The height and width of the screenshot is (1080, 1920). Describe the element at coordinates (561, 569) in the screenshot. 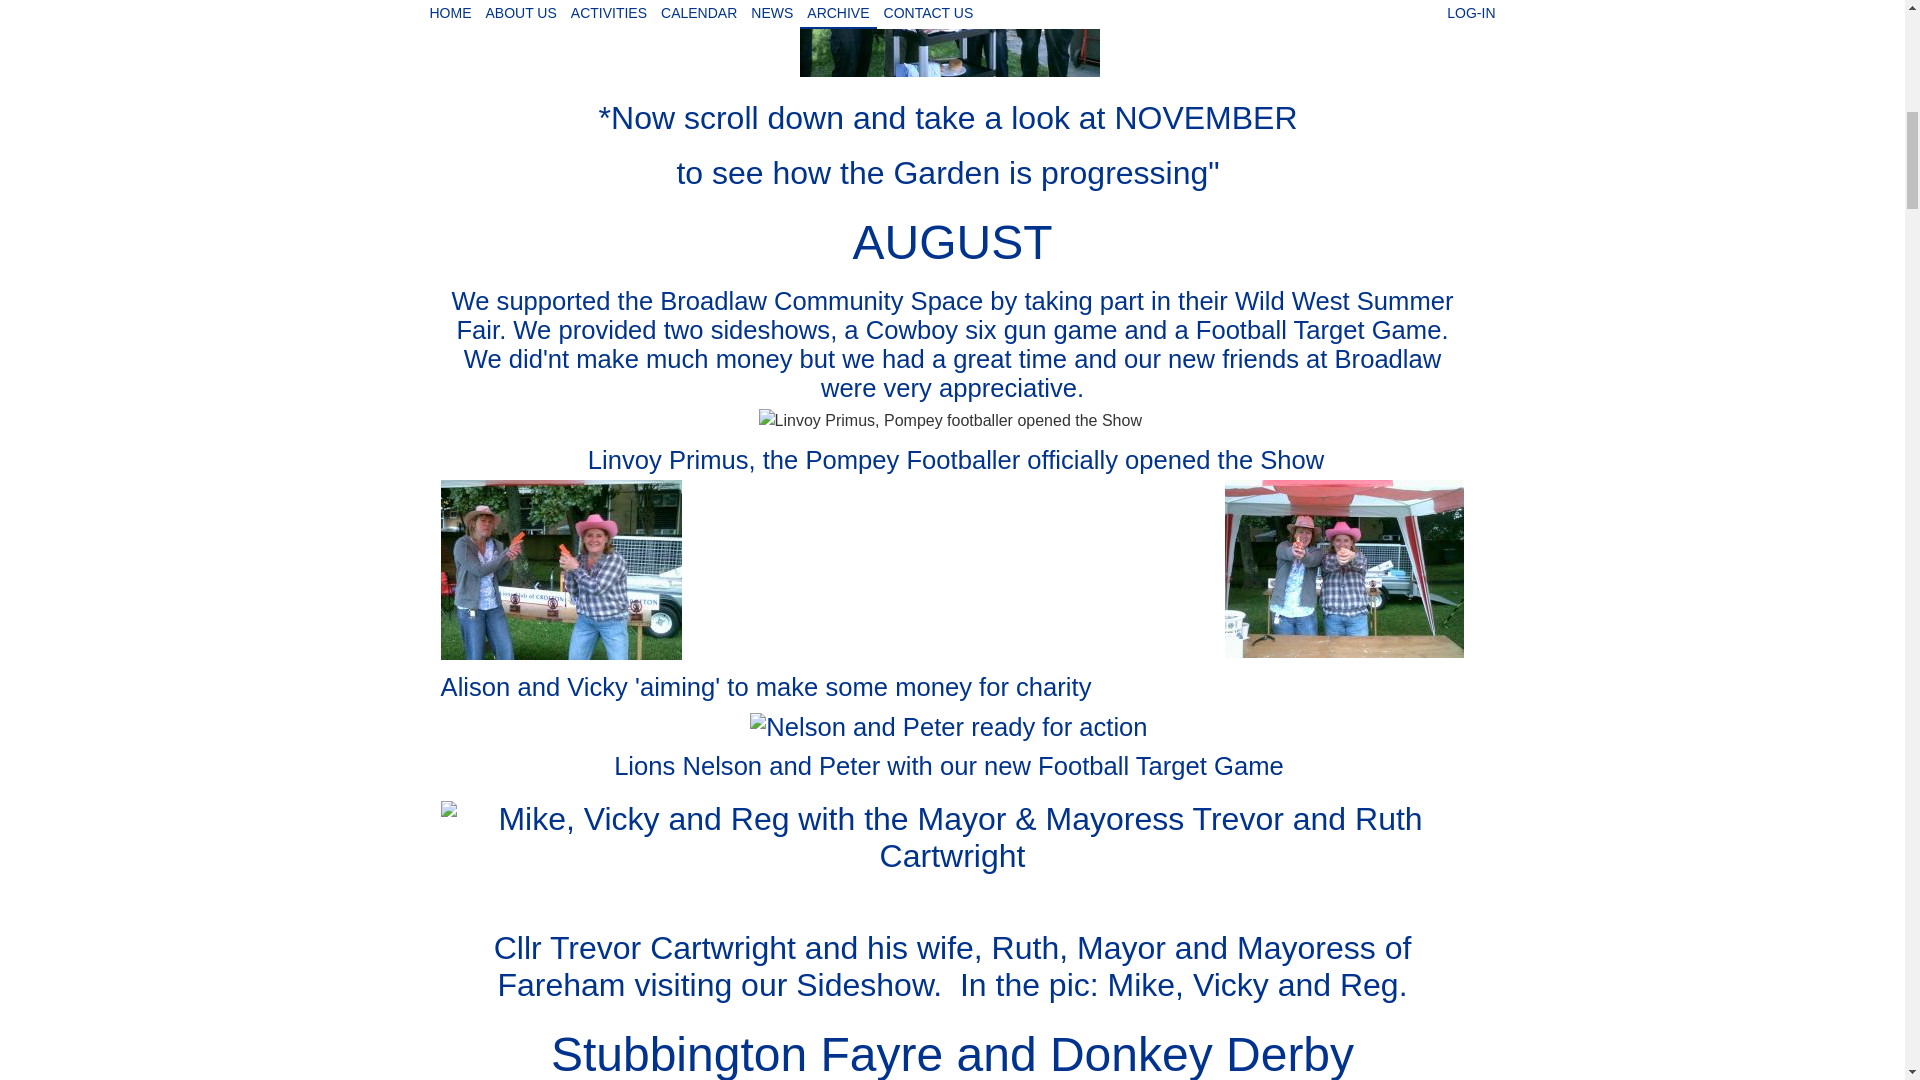

I see `Alison and Vicky ready to take on all comers.` at that location.